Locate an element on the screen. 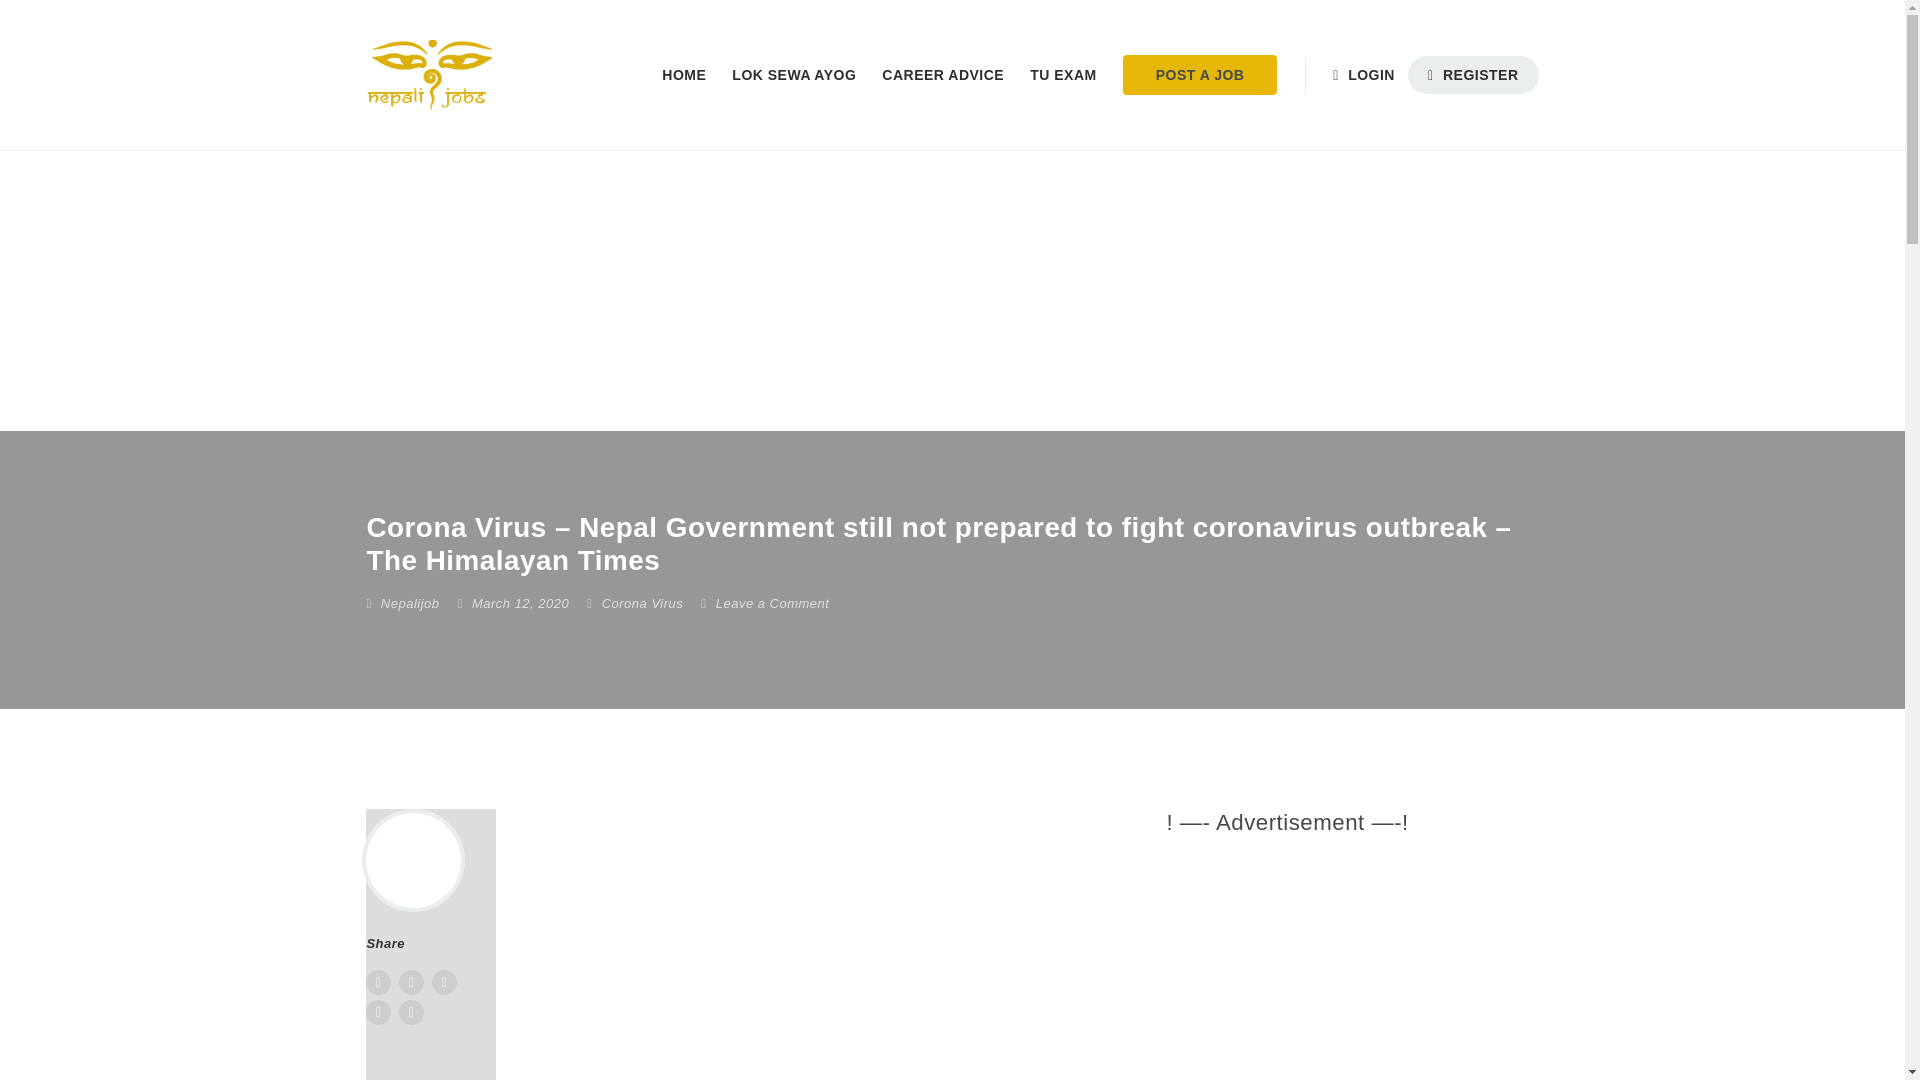 The height and width of the screenshot is (1080, 1920). CAREER ADVICE is located at coordinates (943, 75).